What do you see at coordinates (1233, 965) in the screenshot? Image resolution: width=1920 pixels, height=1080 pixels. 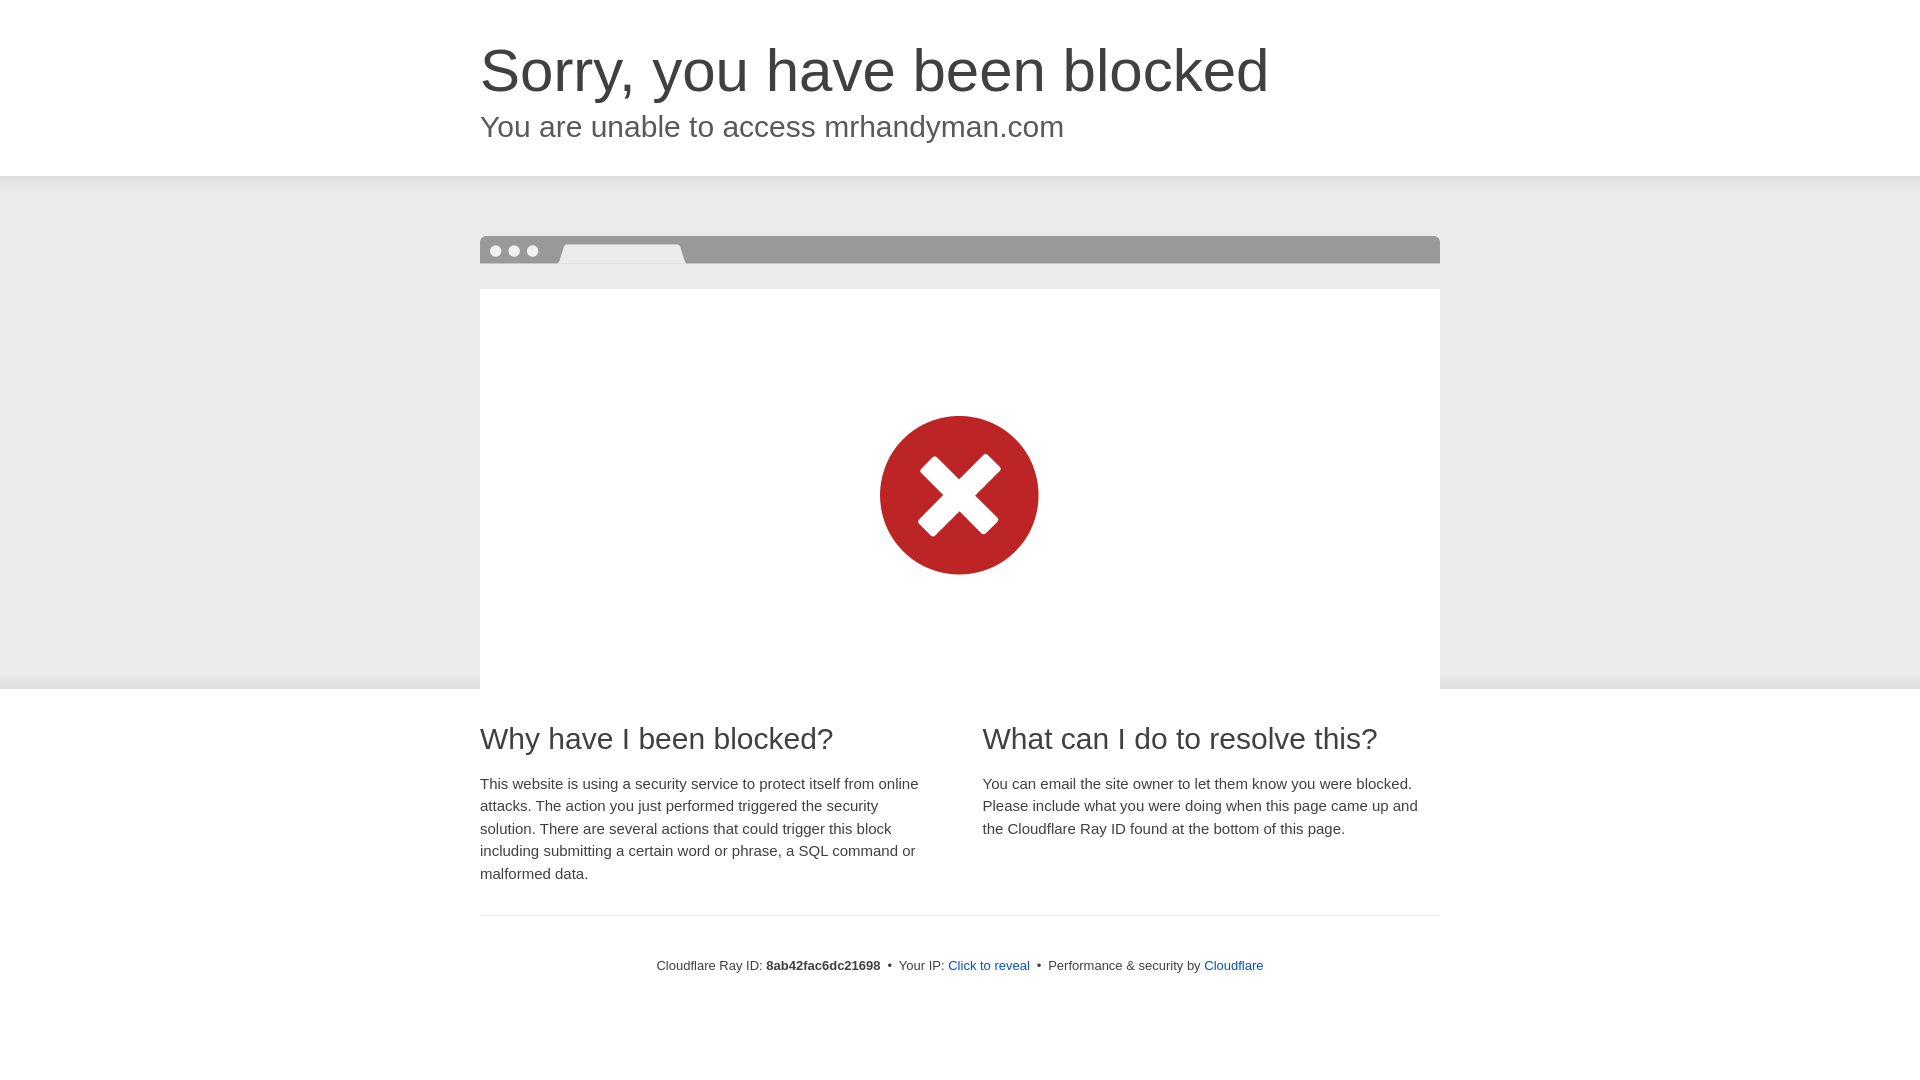 I see `Cloudflare` at bounding box center [1233, 965].